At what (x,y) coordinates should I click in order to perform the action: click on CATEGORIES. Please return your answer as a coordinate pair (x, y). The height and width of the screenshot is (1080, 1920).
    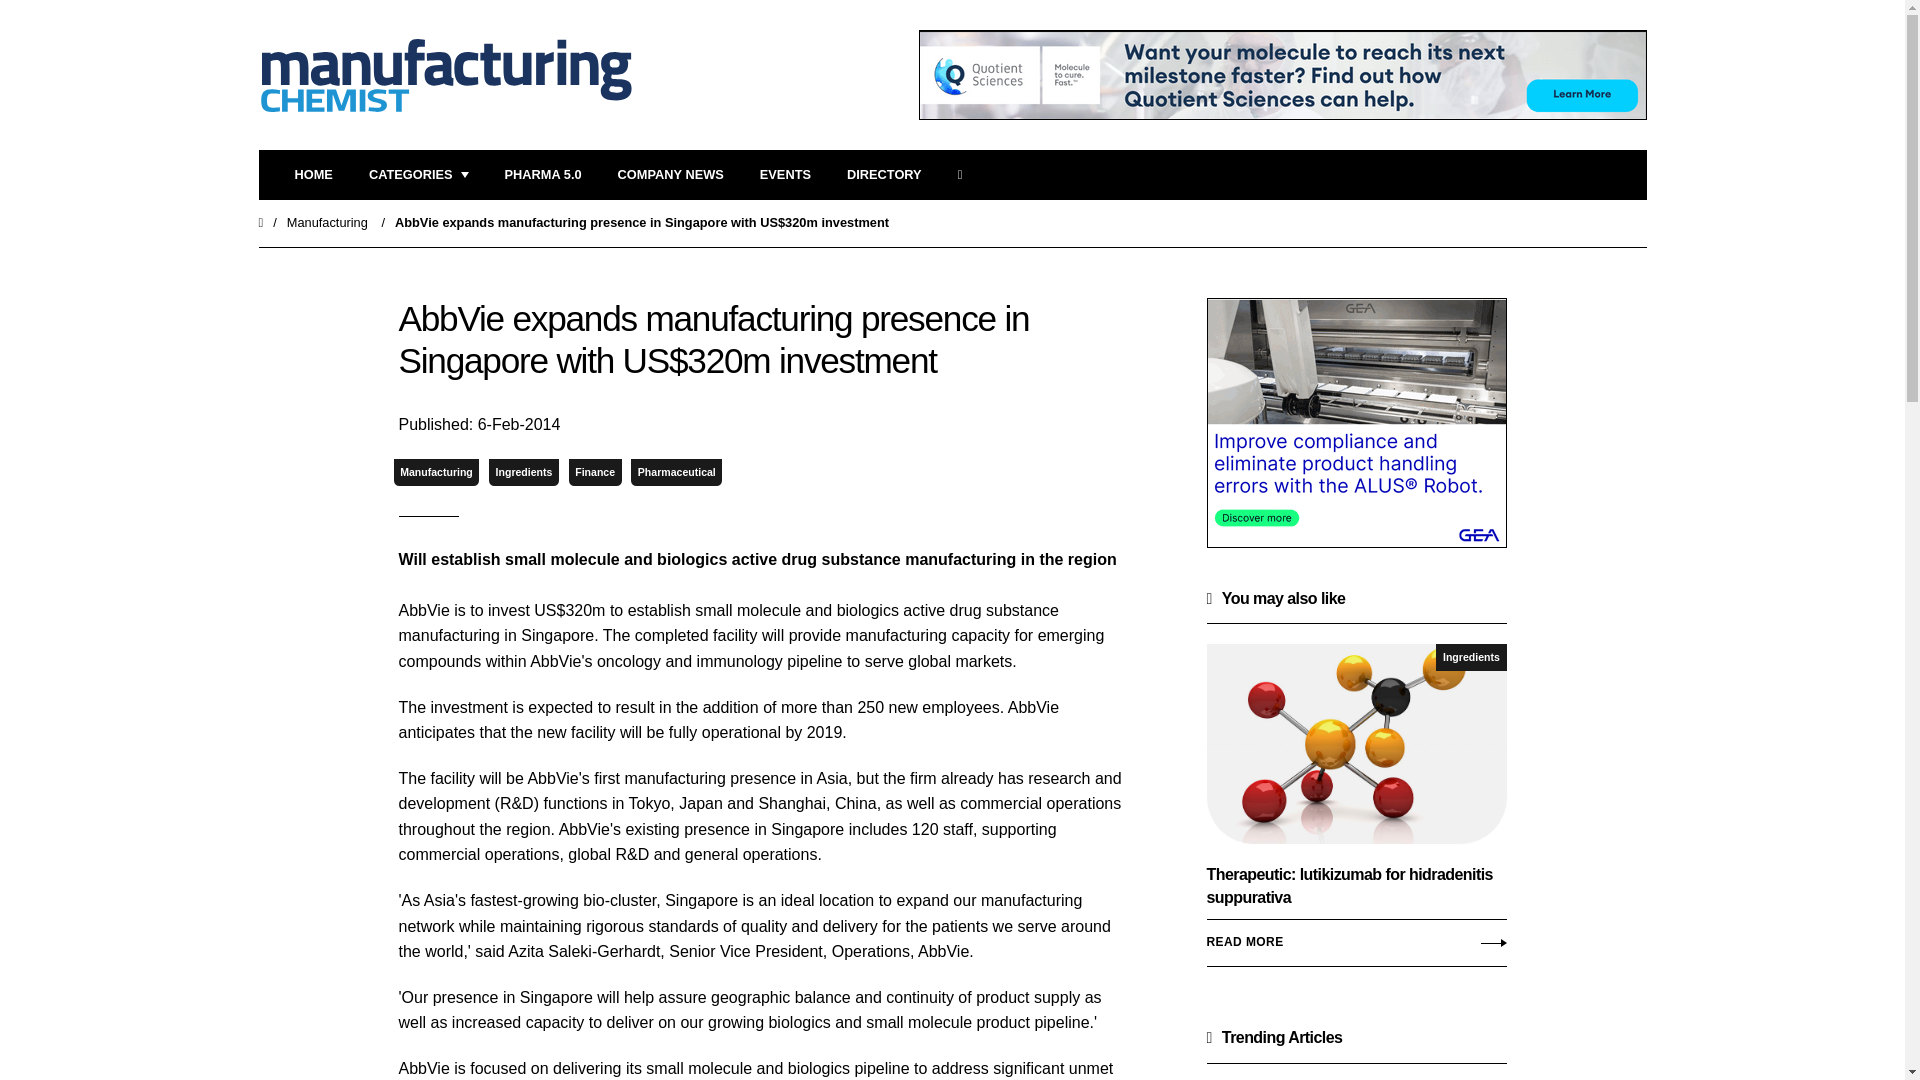
    Looking at the image, I should click on (418, 175).